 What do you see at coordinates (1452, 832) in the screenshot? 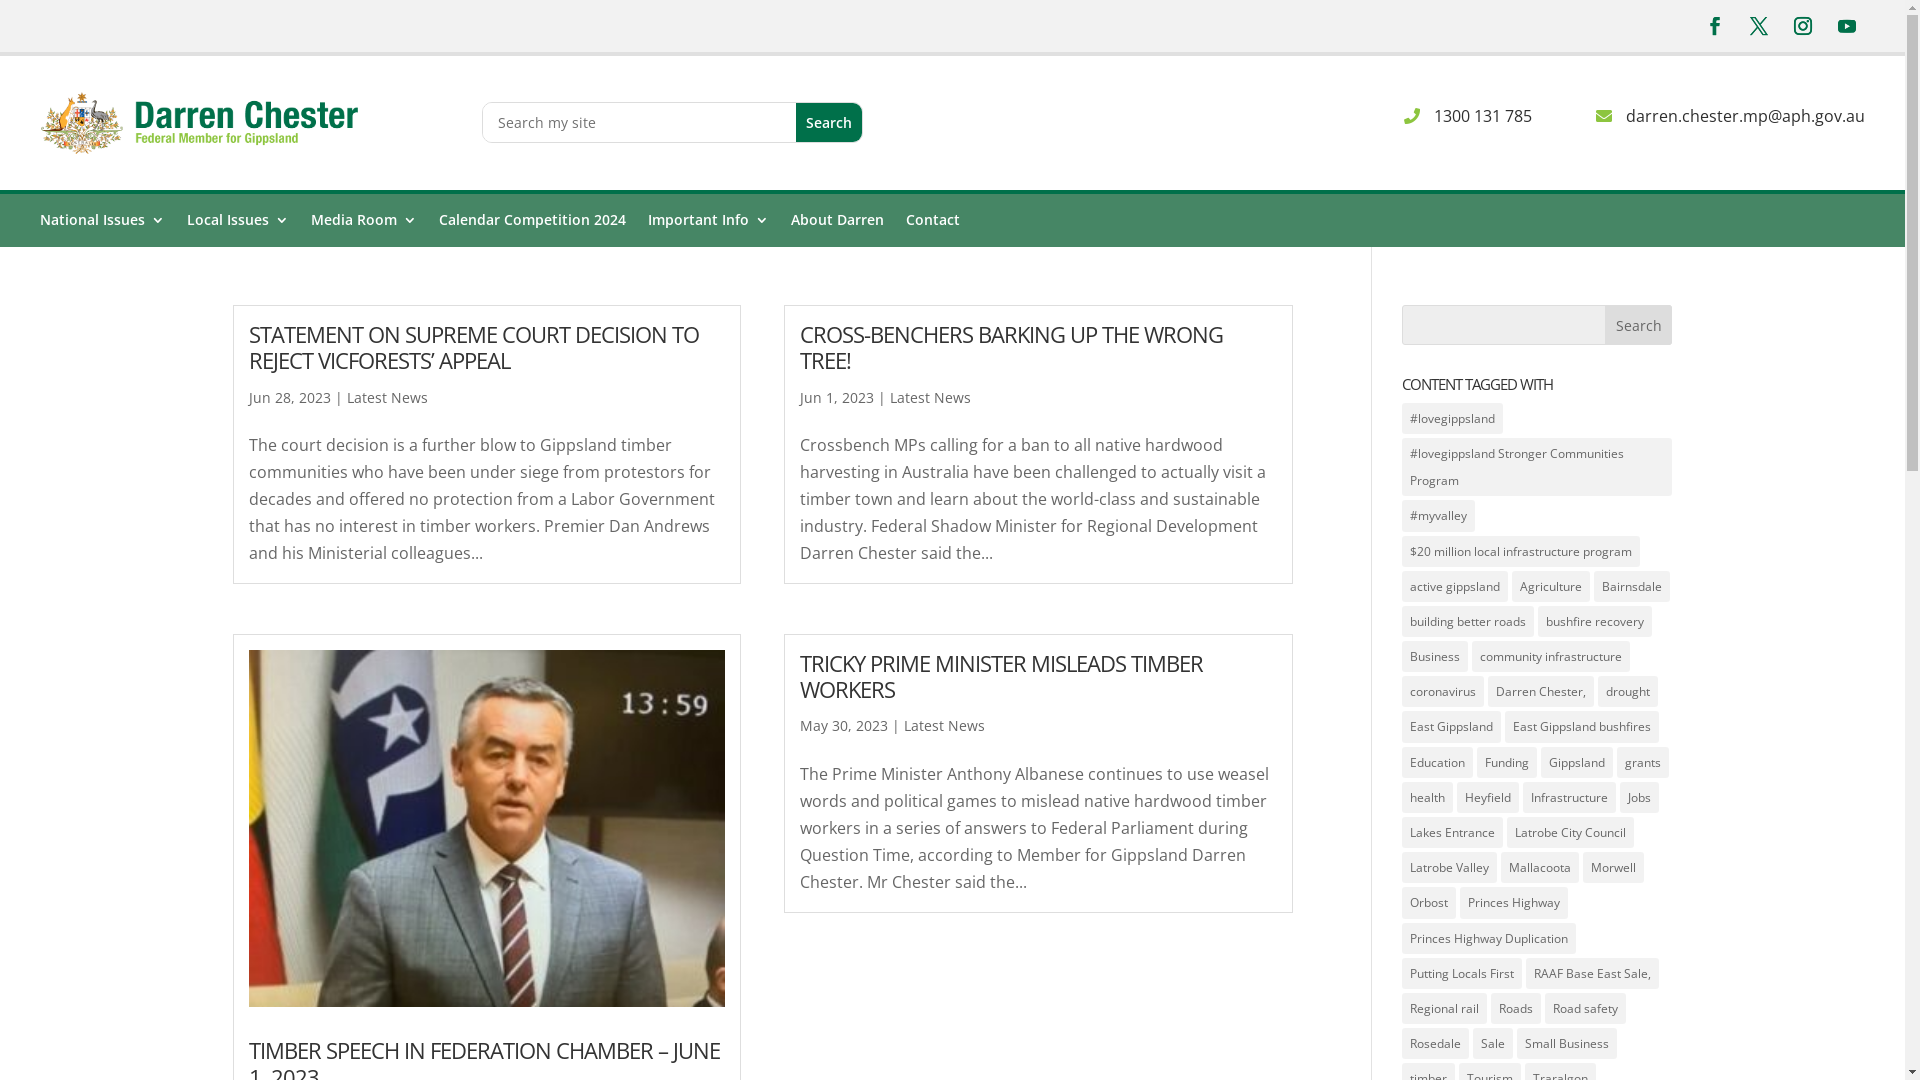
I see `Lakes Entrance` at bounding box center [1452, 832].